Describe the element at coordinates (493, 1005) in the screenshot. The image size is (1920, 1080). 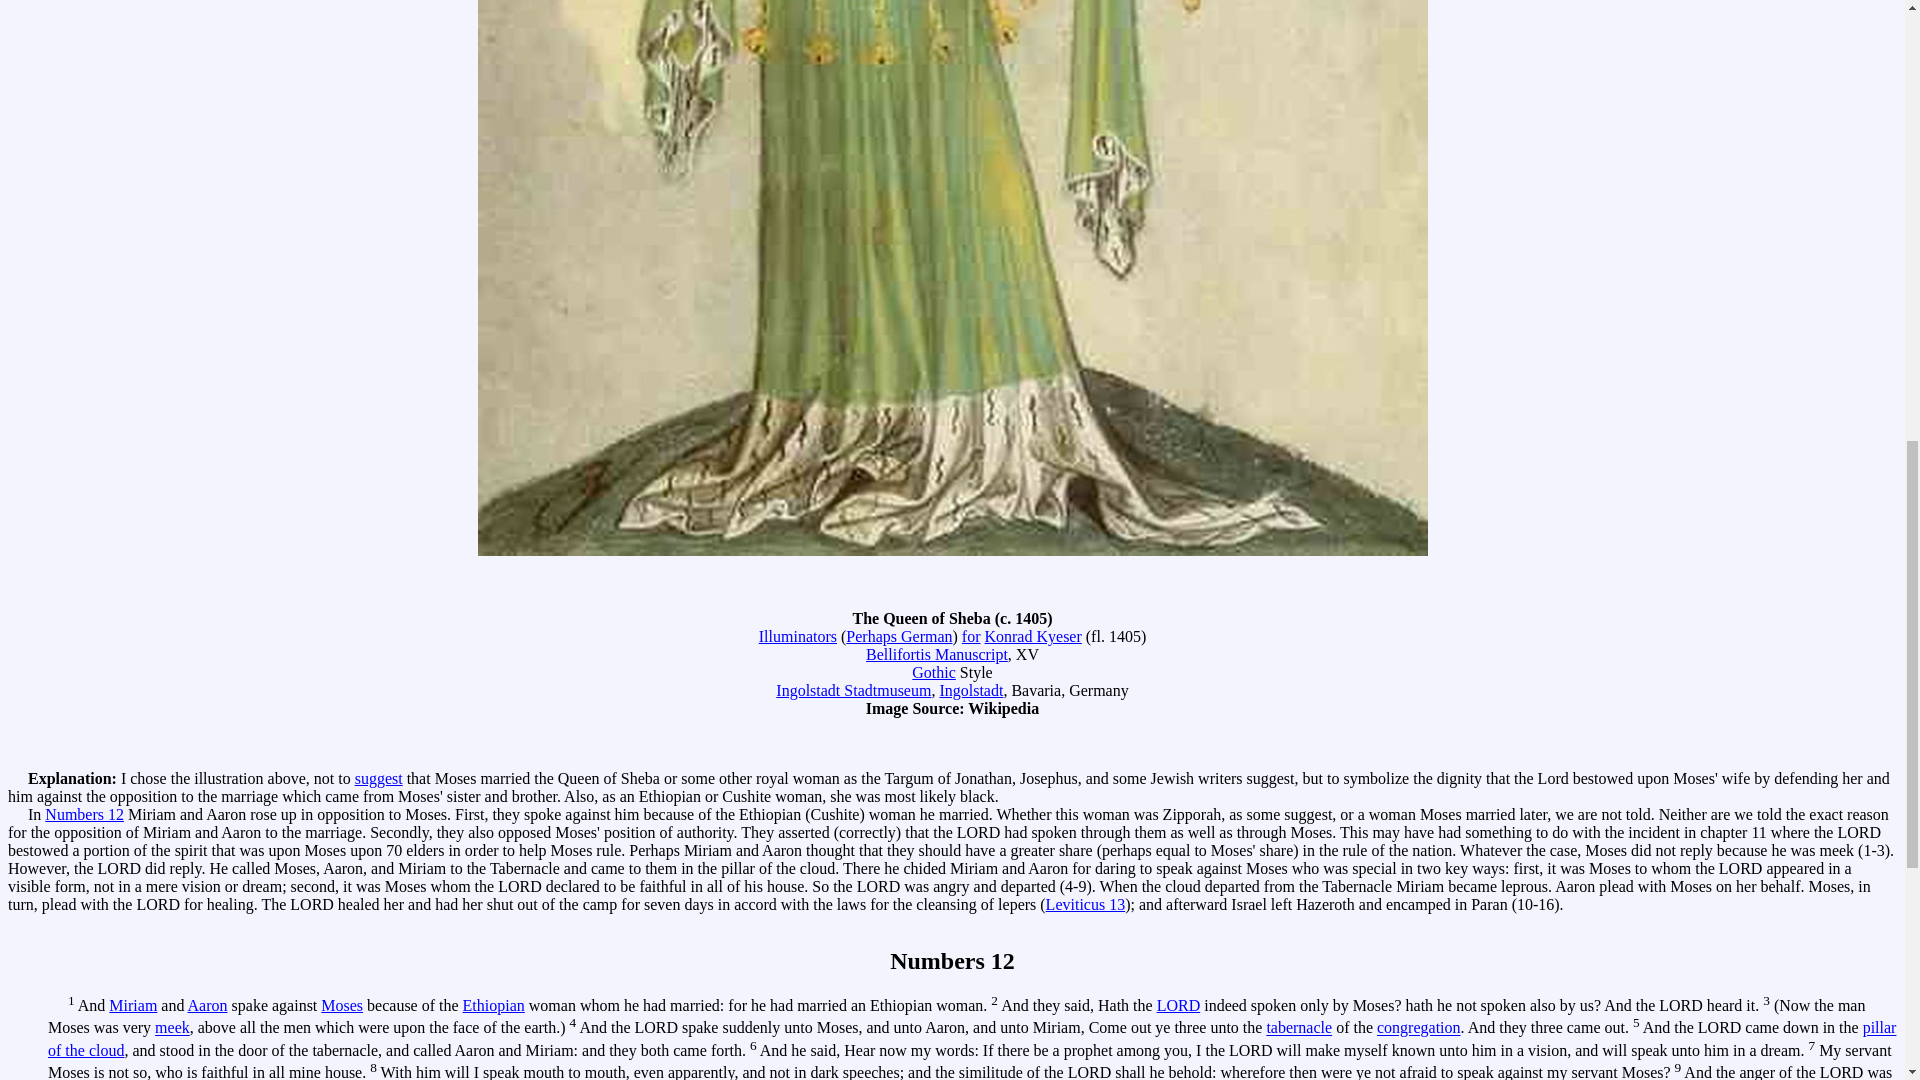
I see `Ethiopian` at that location.